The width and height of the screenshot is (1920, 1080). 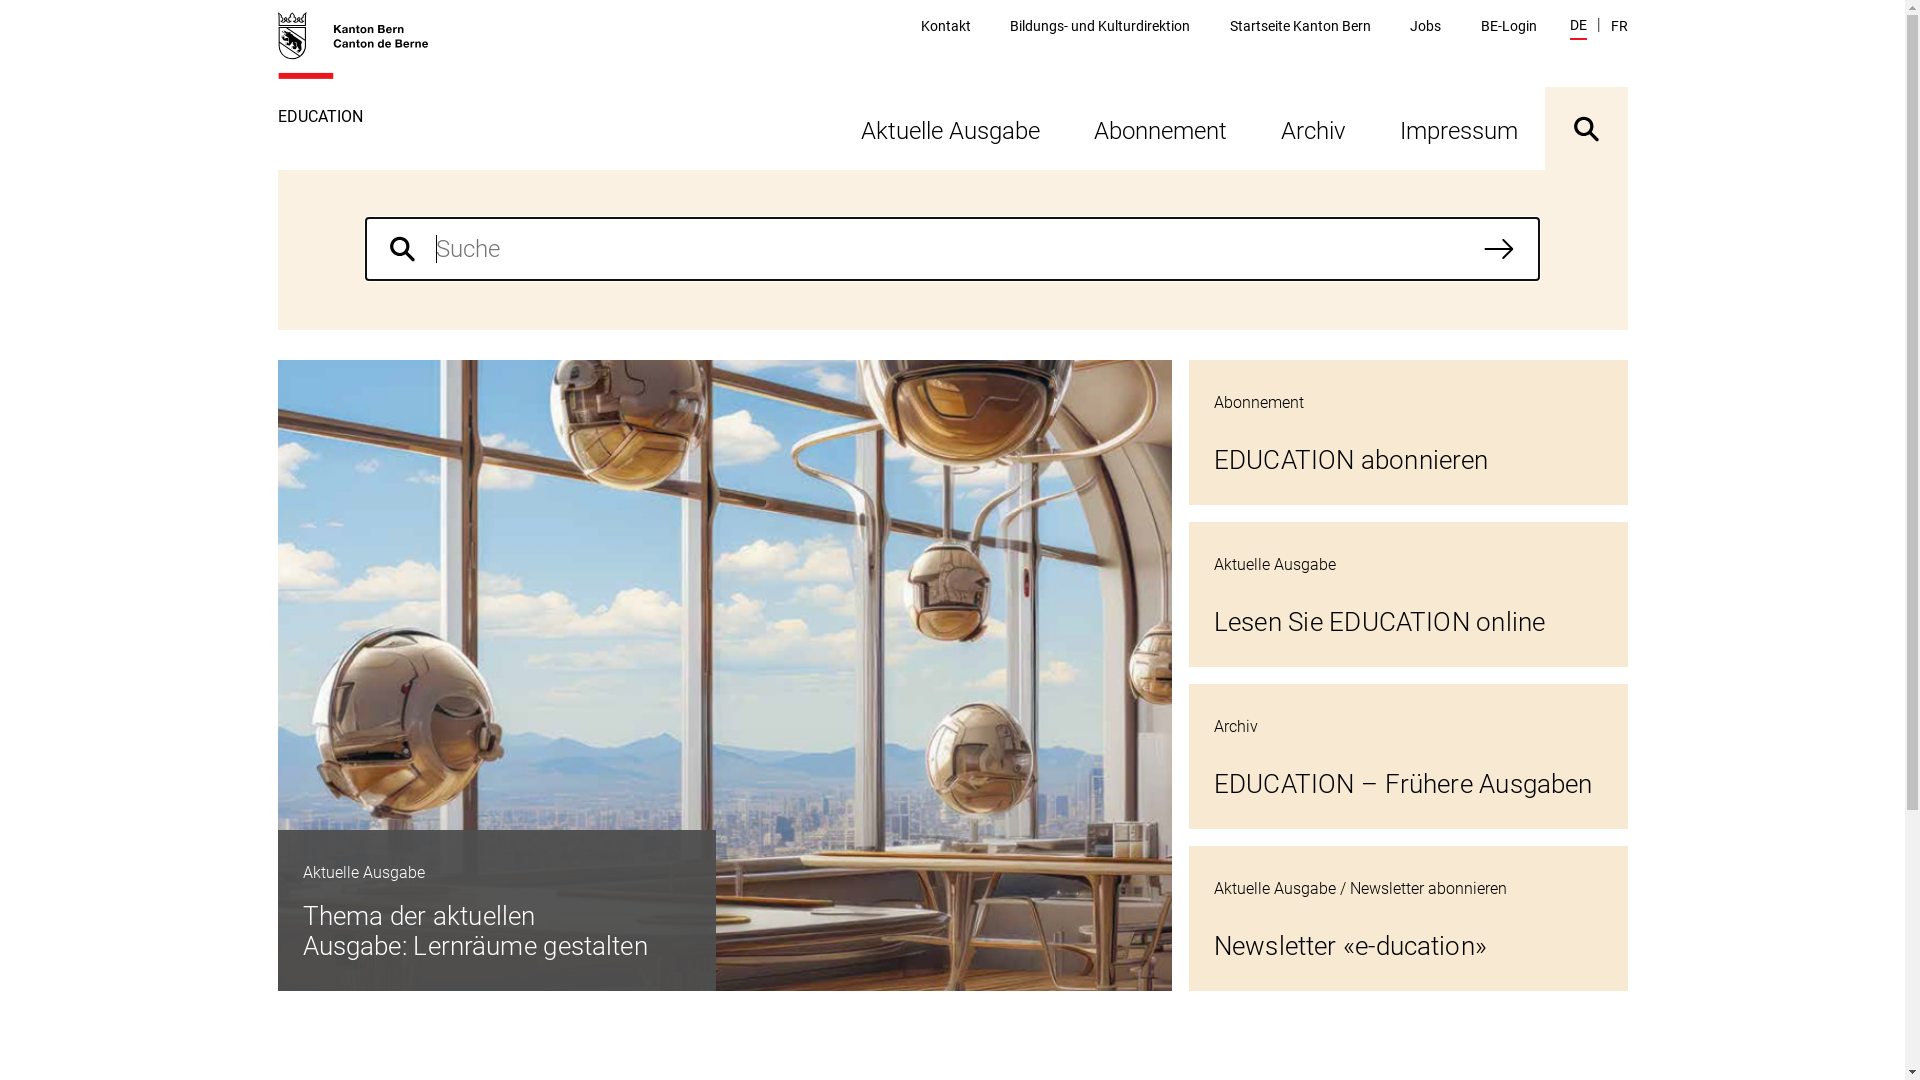 What do you see at coordinates (1160, 128) in the screenshot?
I see `Abonnement` at bounding box center [1160, 128].